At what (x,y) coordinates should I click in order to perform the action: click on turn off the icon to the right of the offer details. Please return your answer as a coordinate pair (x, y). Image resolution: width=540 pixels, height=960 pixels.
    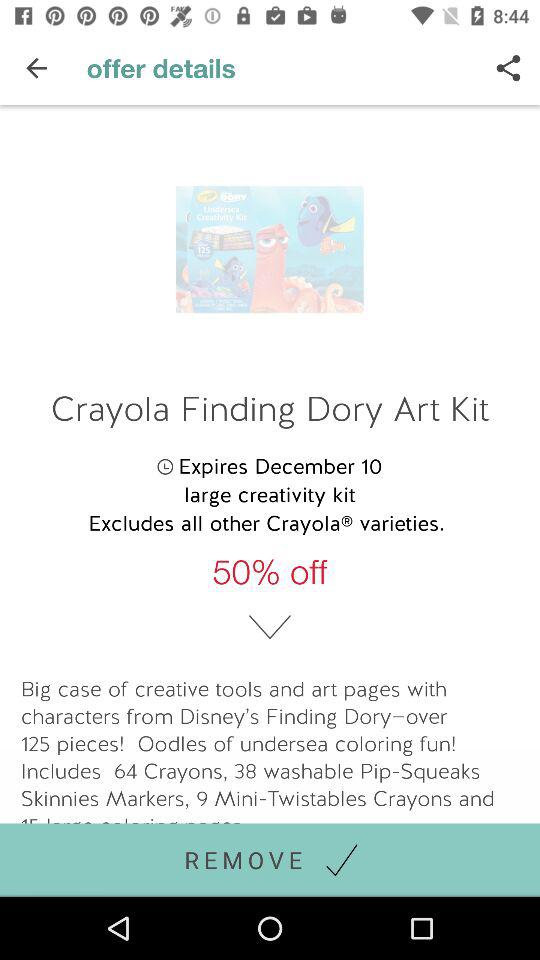
    Looking at the image, I should click on (508, 68).